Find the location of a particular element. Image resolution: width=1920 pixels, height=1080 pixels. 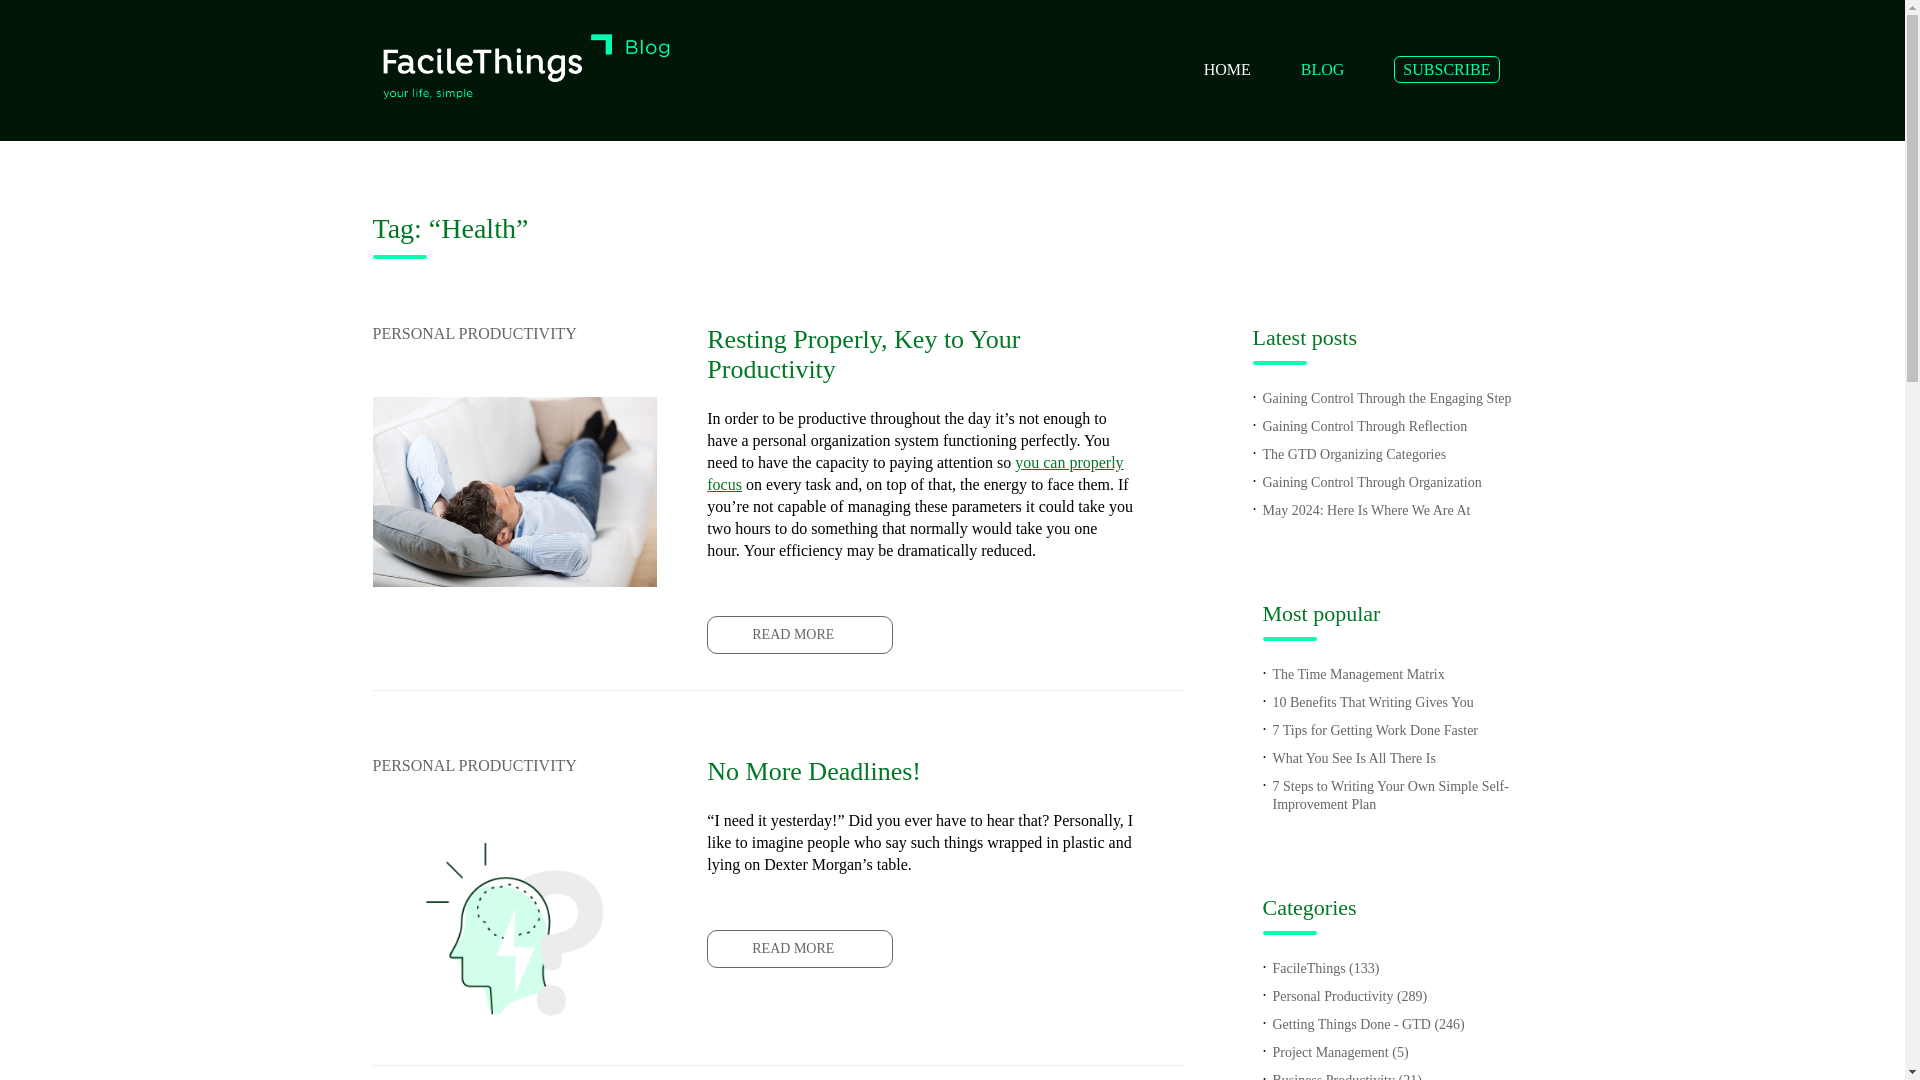

7 Steps to Writing Your Own Simple Self-Improvement Plan is located at coordinates (1389, 795).